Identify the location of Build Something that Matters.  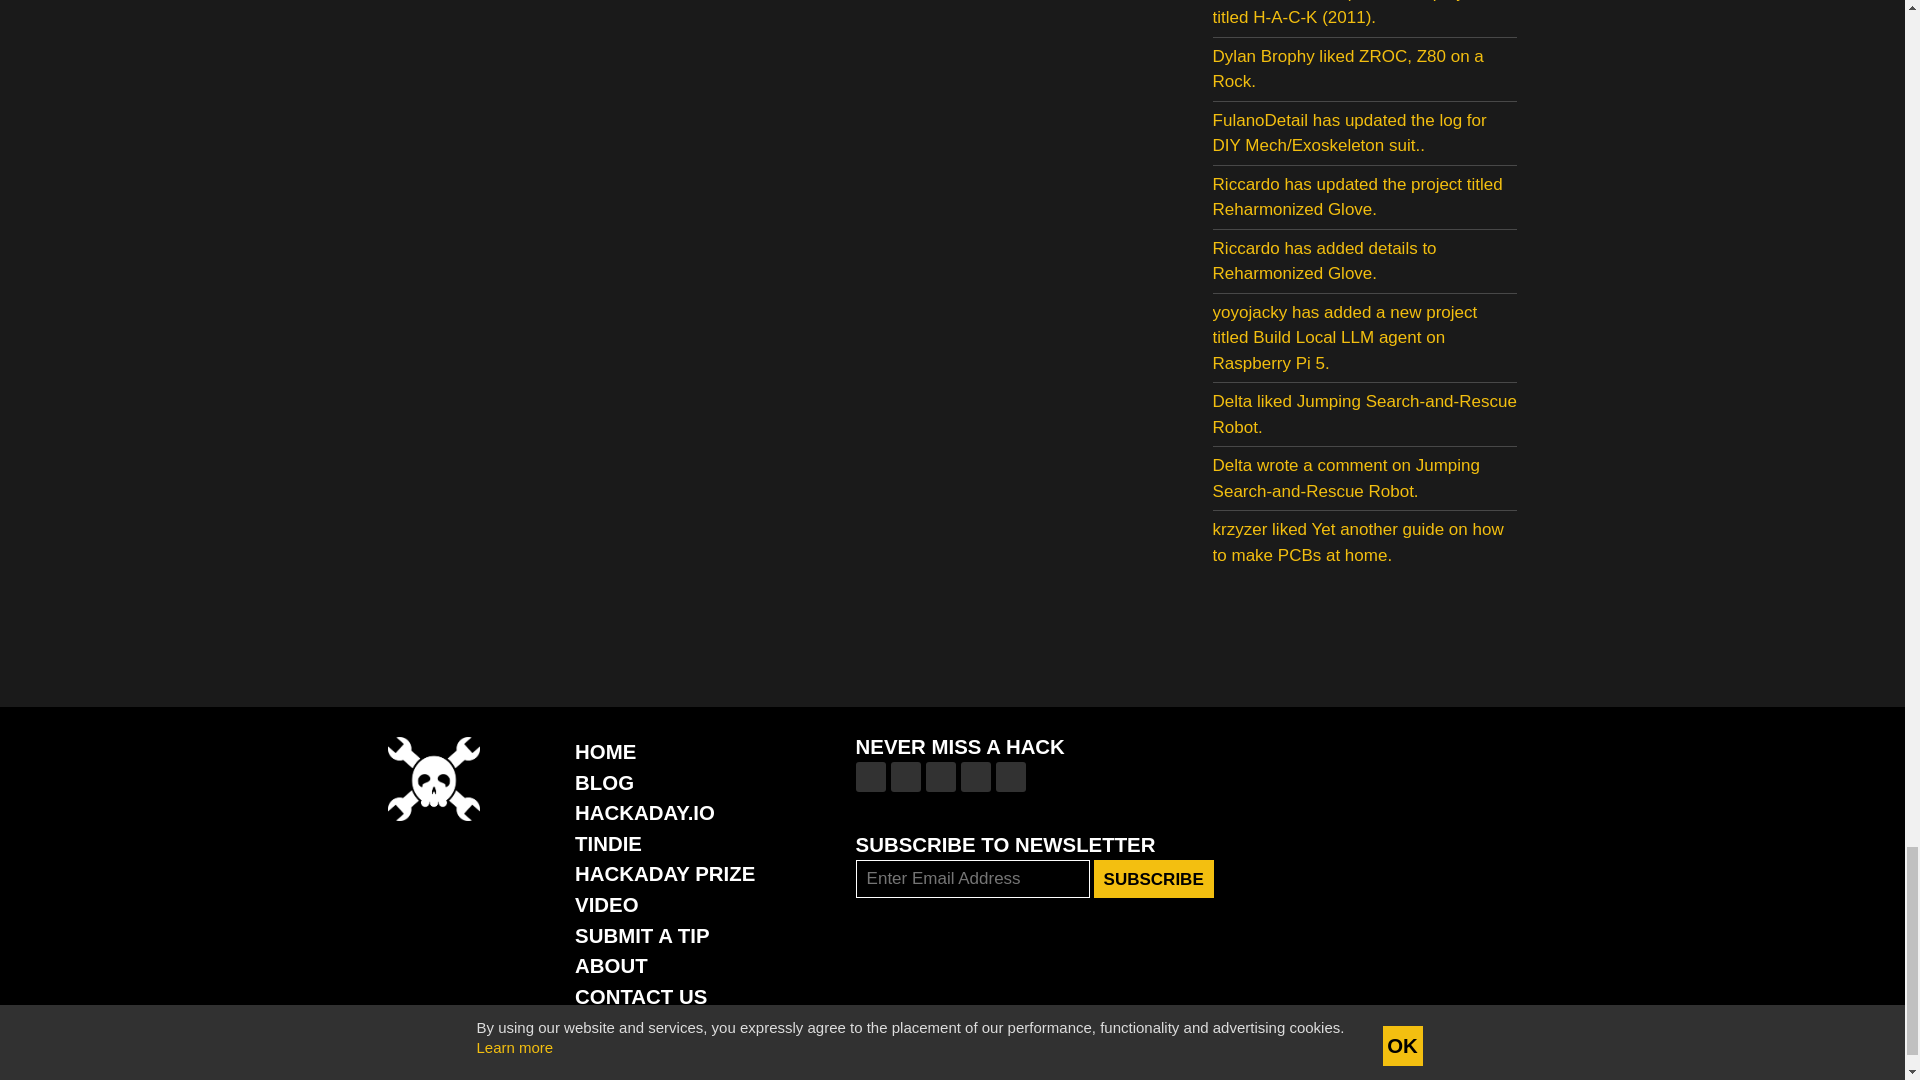
(664, 873).